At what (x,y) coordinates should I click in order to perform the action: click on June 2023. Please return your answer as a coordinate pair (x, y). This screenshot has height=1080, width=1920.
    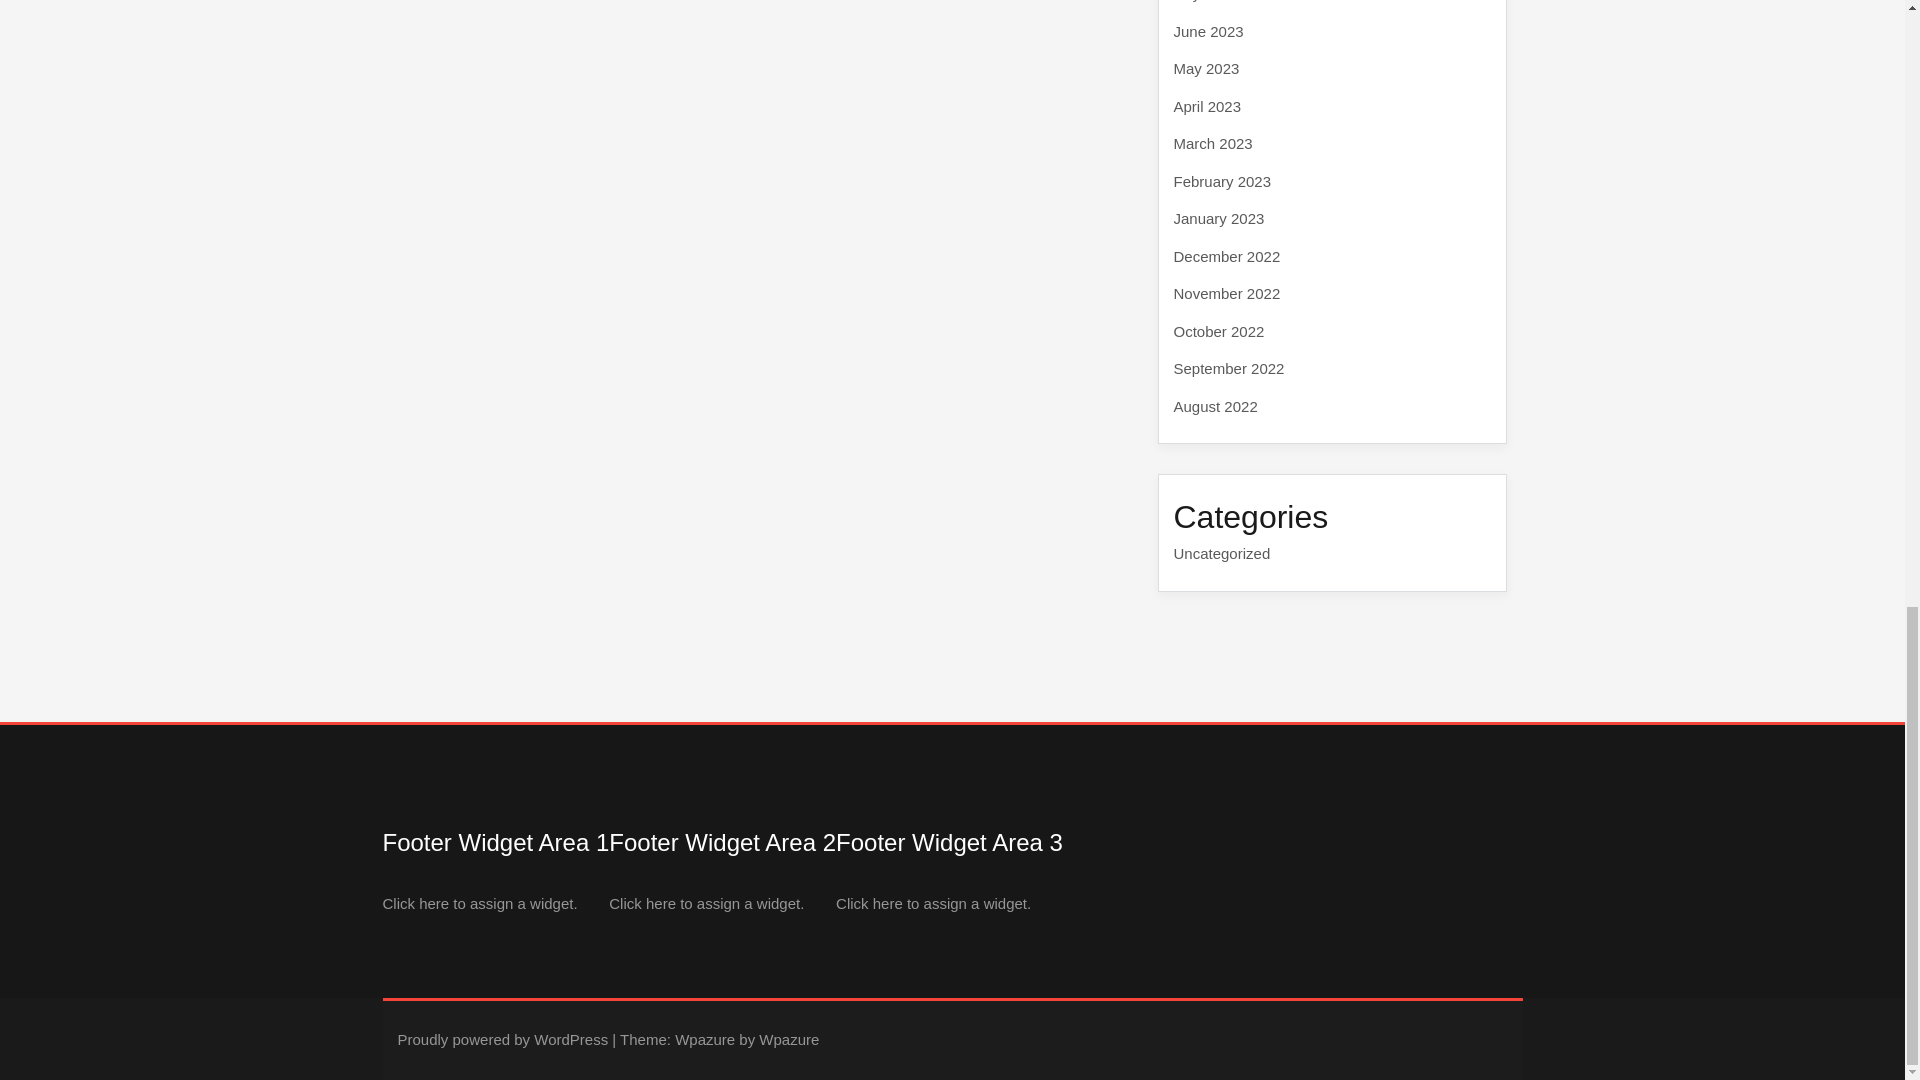
    Looking at the image, I should click on (1208, 30).